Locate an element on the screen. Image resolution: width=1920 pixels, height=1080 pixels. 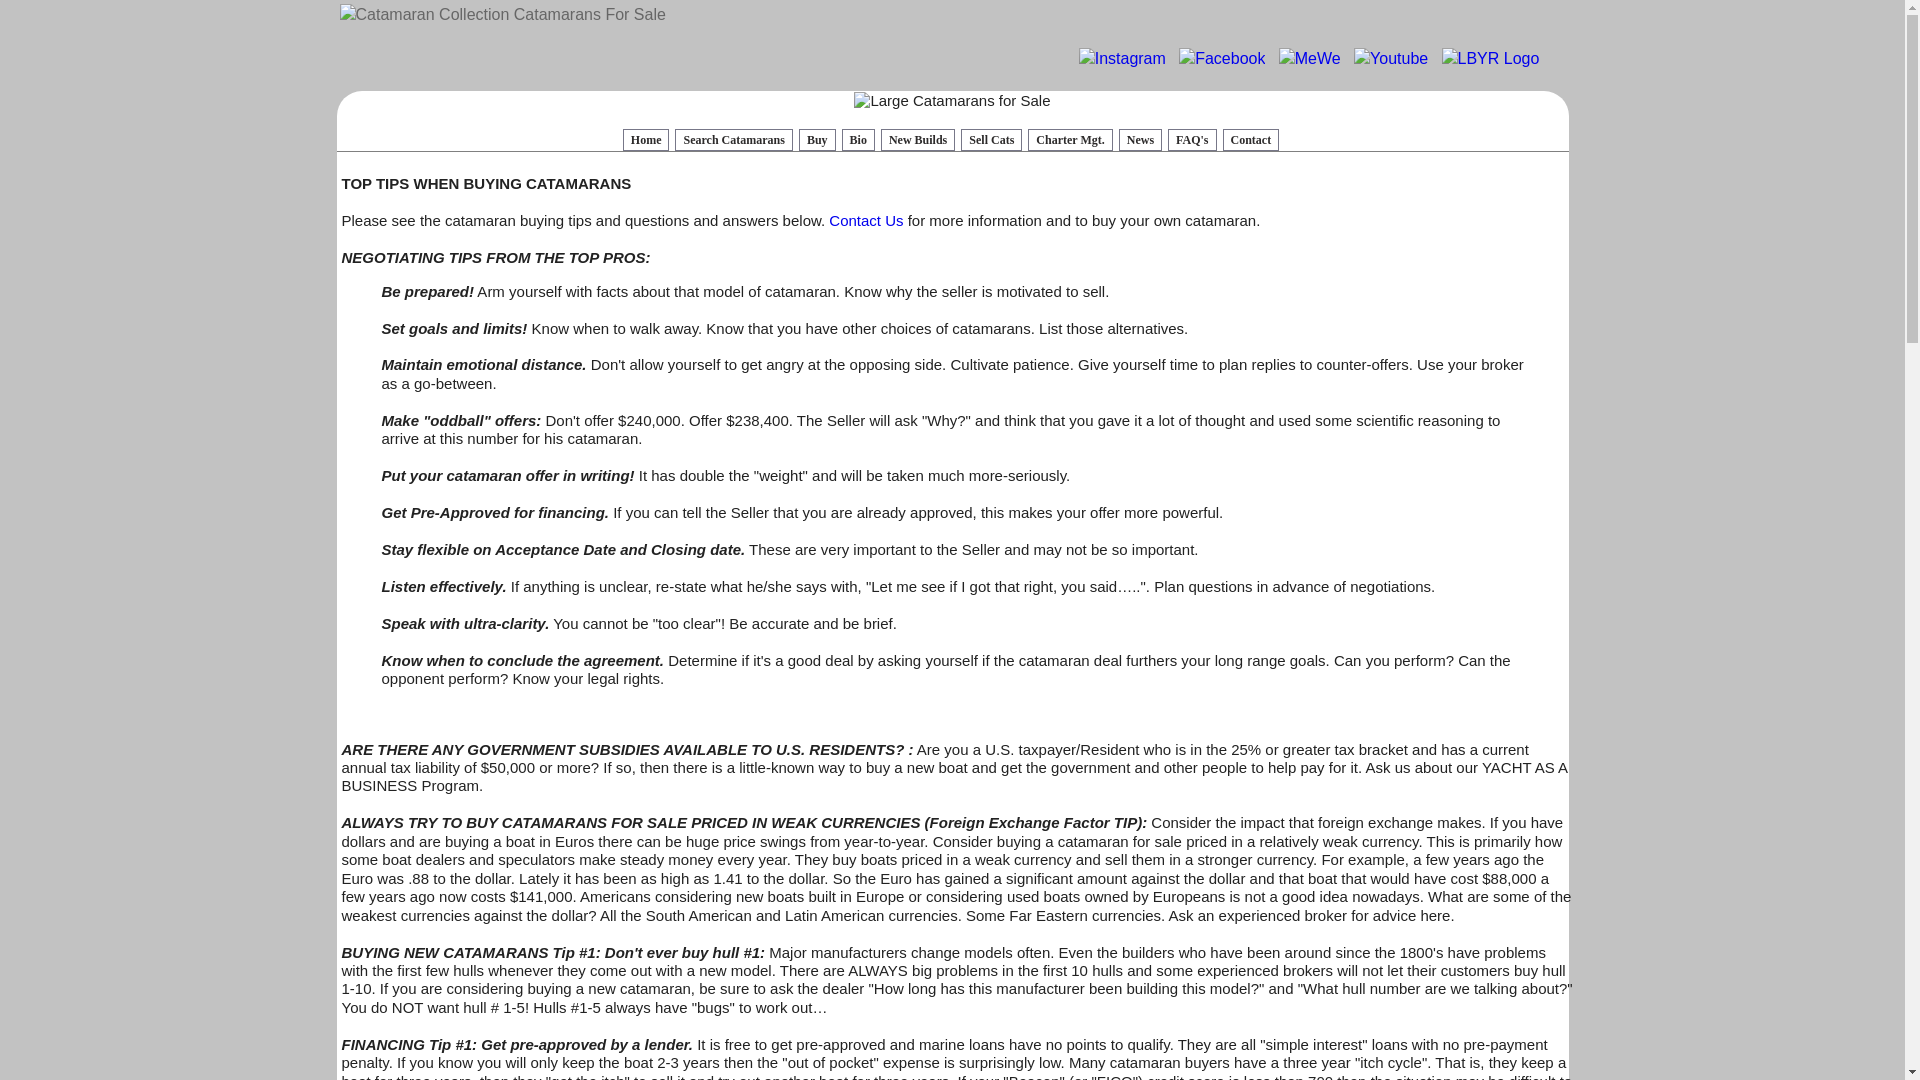
Contact is located at coordinates (1250, 140).